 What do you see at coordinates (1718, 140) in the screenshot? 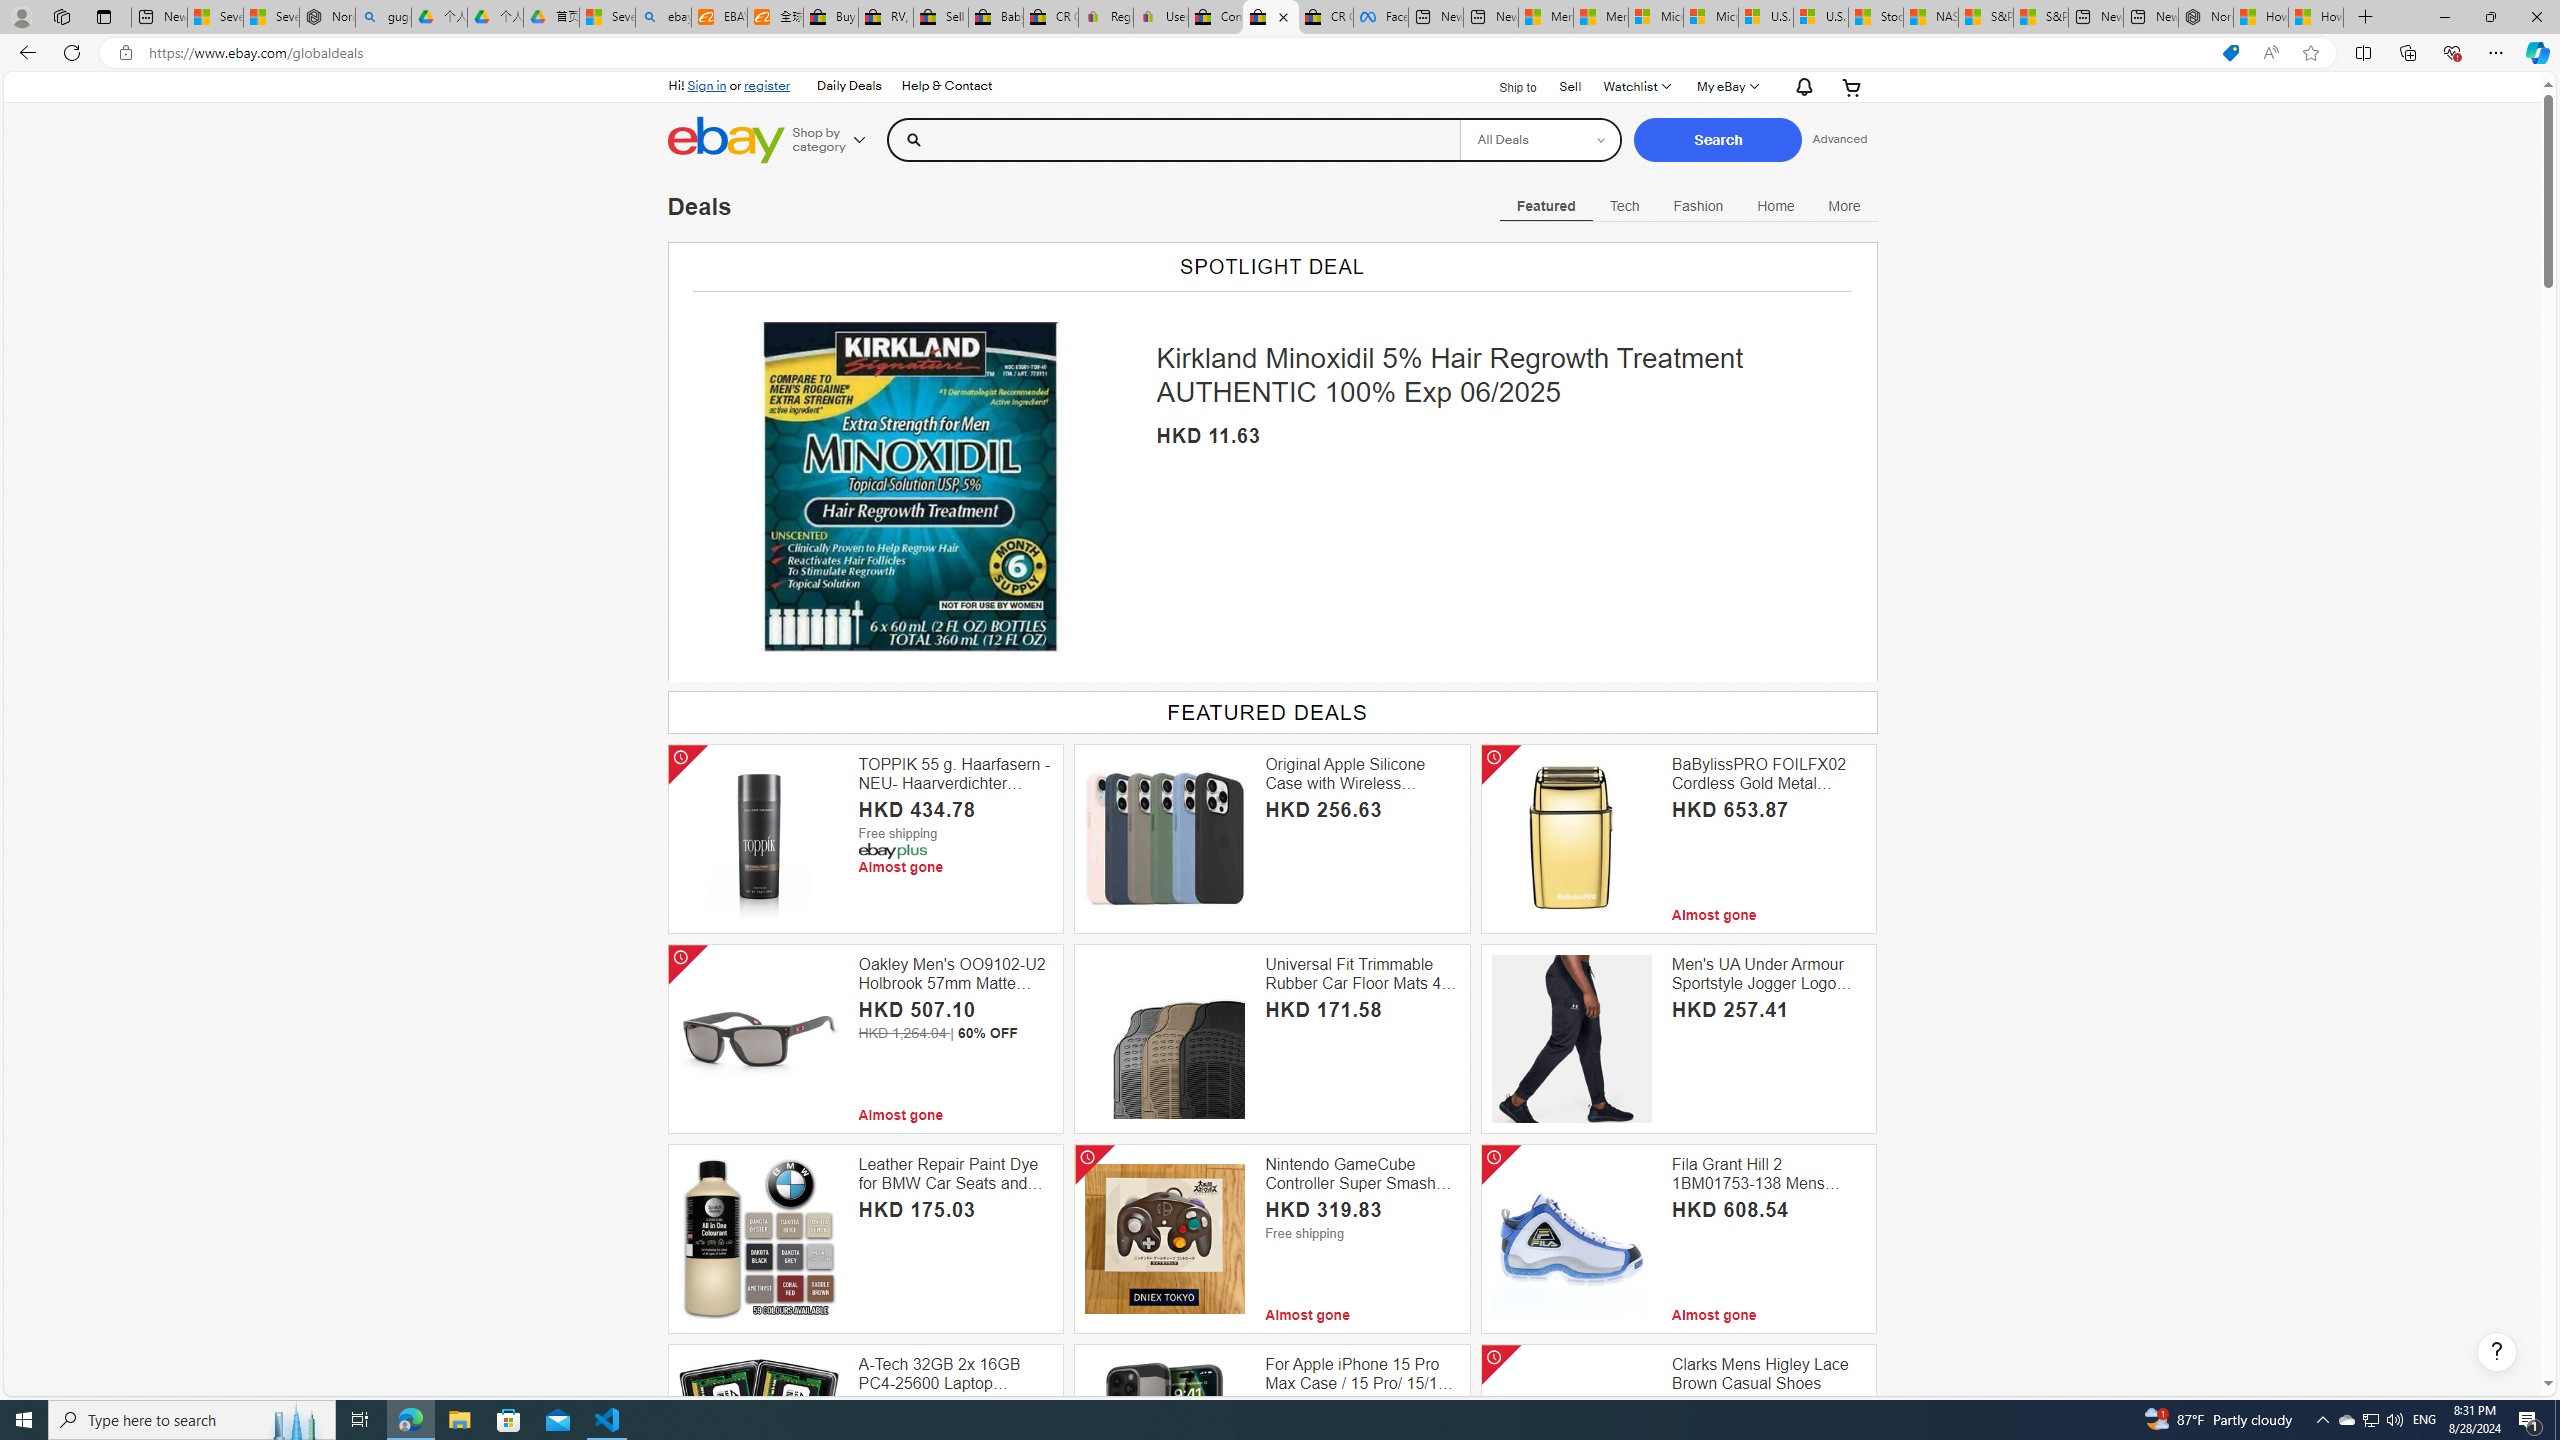
I see `Search` at bounding box center [1718, 140].